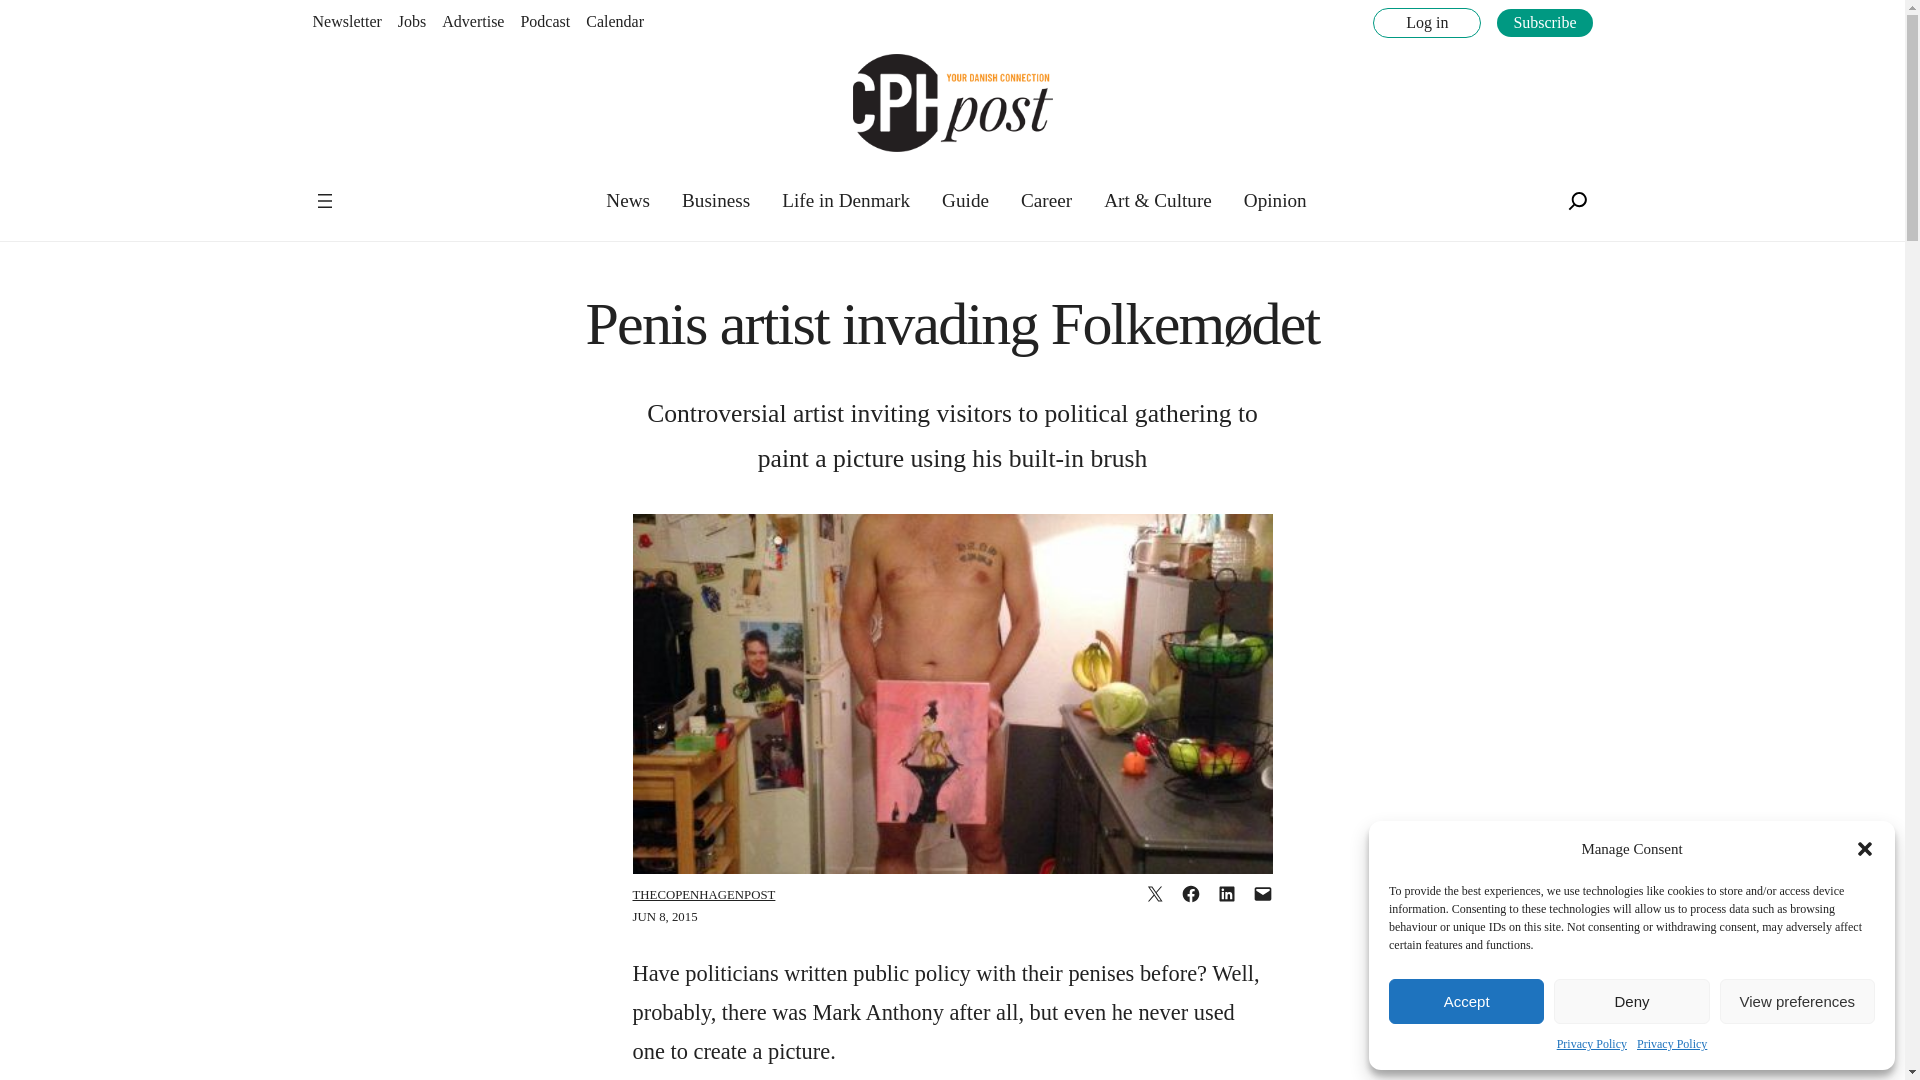  Describe the element at coordinates (1798, 1000) in the screenshot. I see `View preferences` at that location.